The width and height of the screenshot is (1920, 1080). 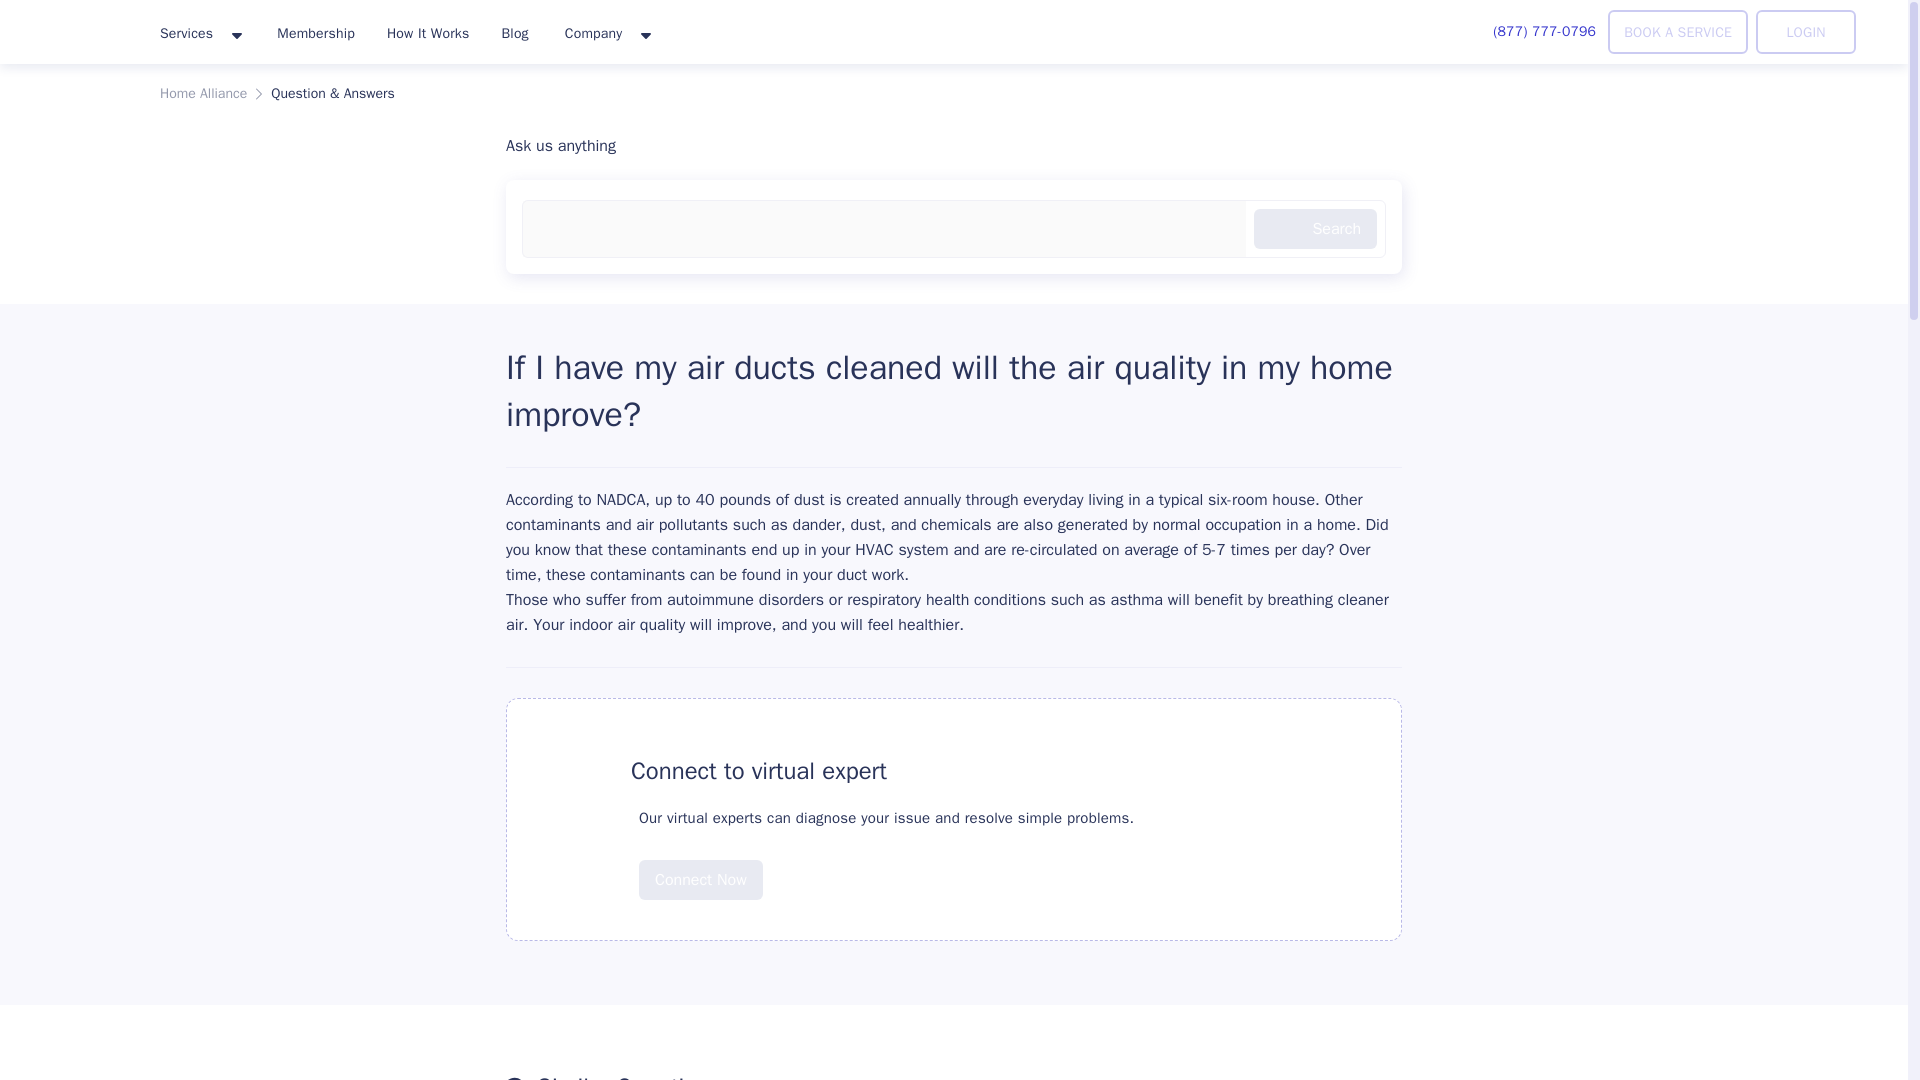 What do you see at coordinates (1806, 32) in the screenshot?
I see `LOGIN` at bounding box center [1806, 32].